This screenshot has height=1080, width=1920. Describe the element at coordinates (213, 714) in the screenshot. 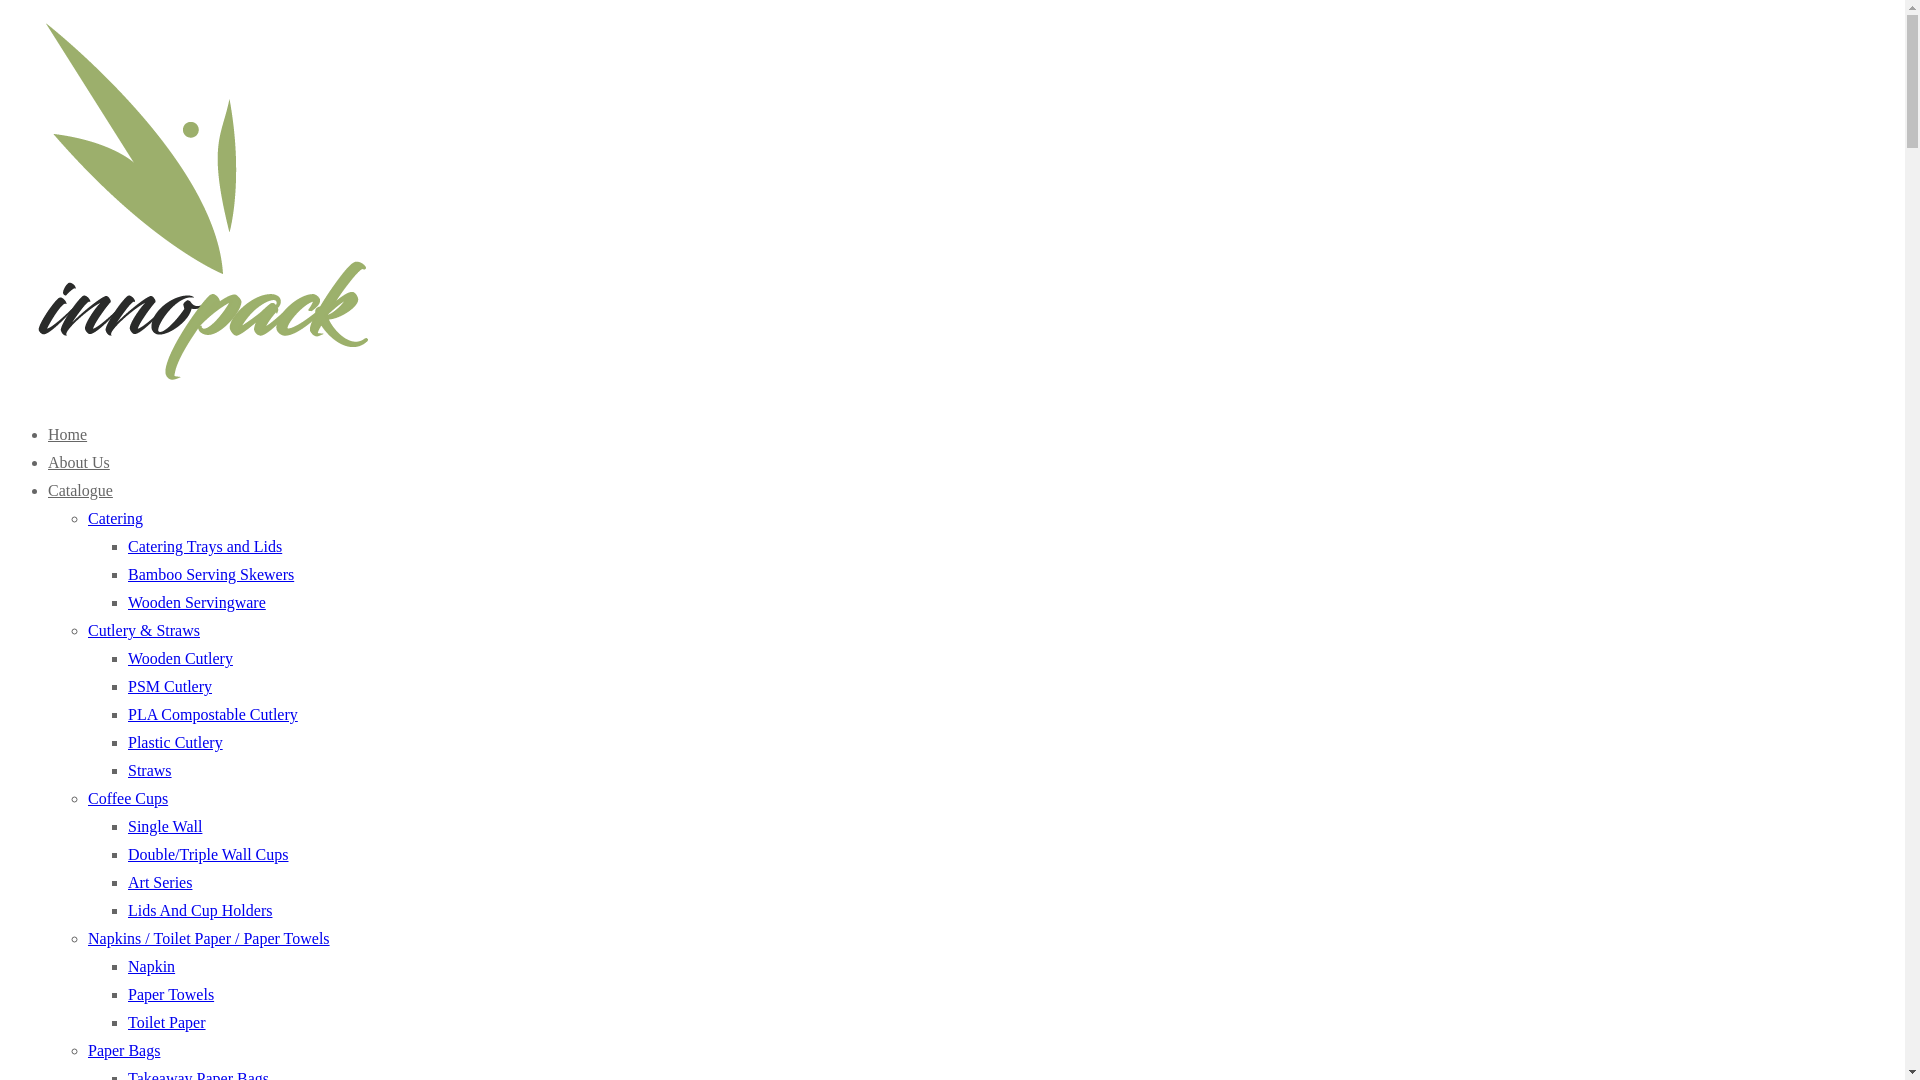

I see `PLA Compostable Cutlery` at that location.